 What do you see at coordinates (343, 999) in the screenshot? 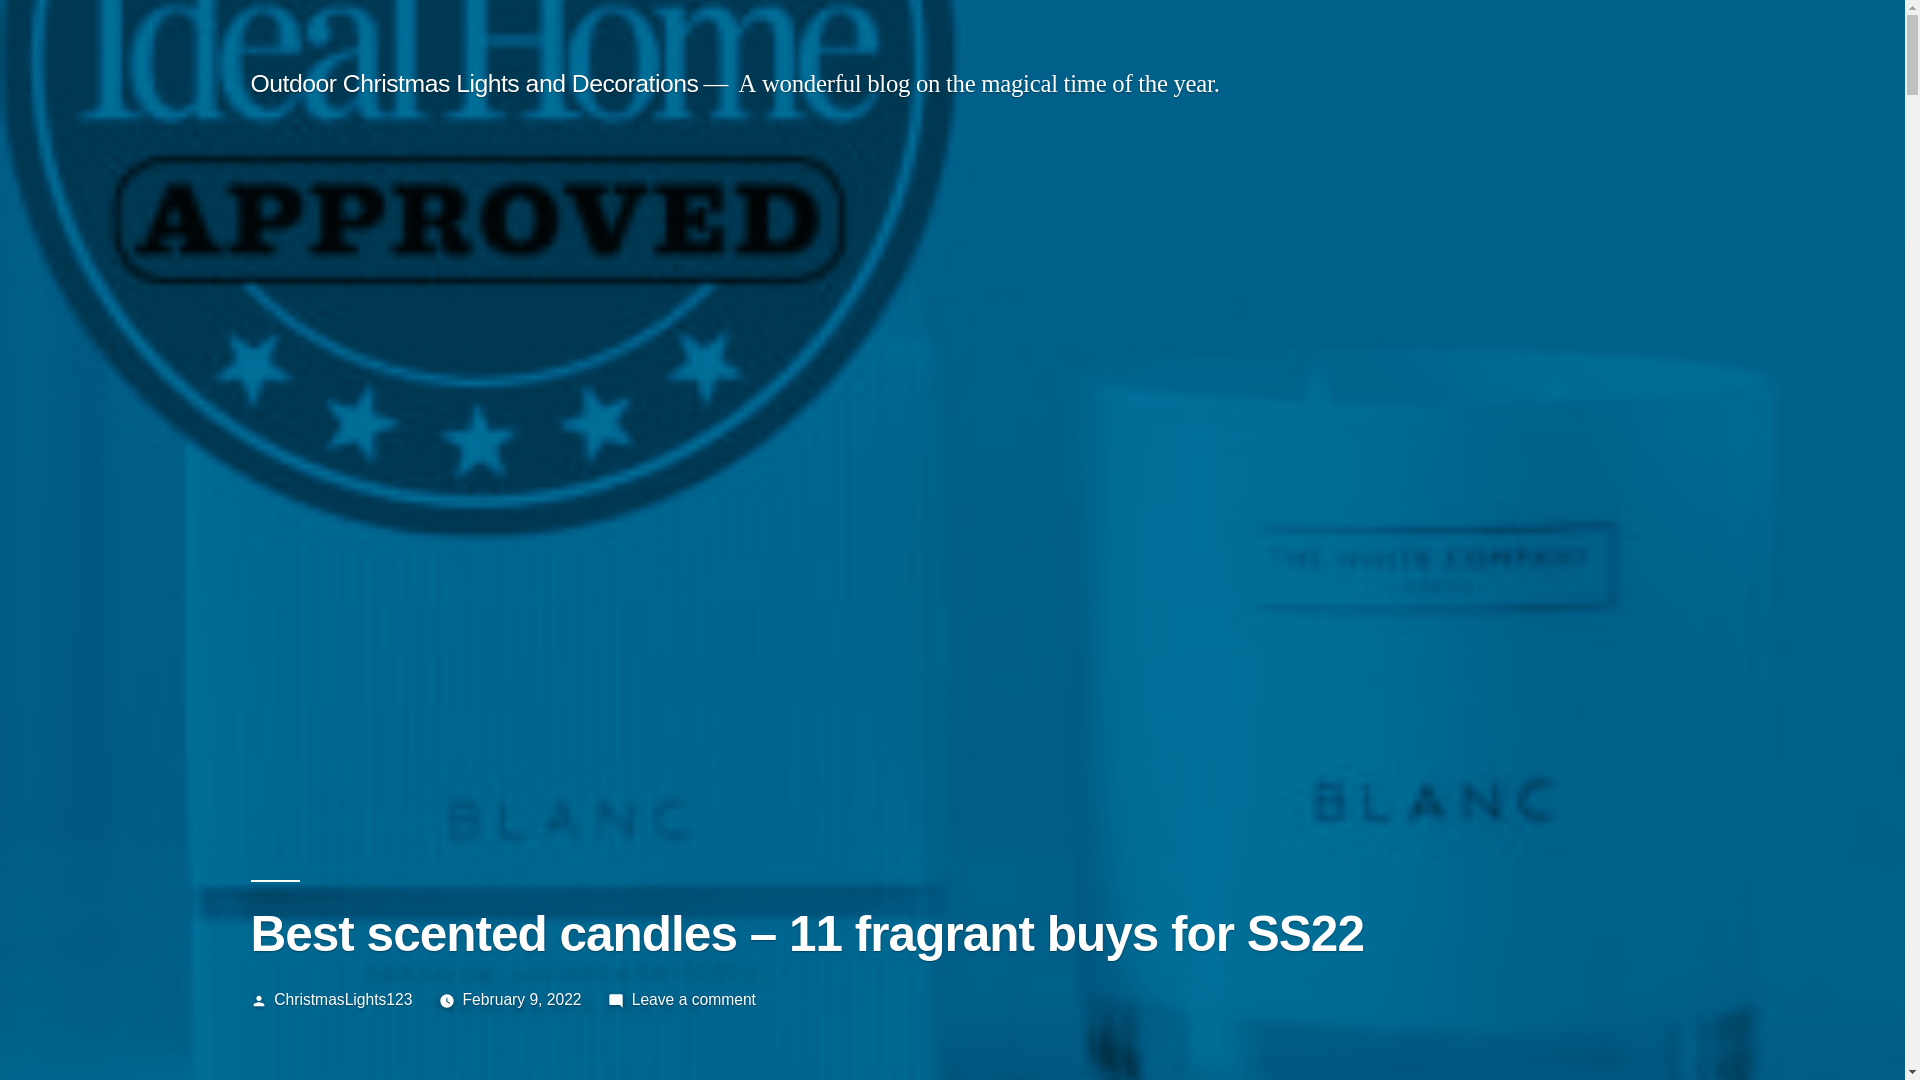
I see `ChristmasLights123` at bounding box center [343, 999].